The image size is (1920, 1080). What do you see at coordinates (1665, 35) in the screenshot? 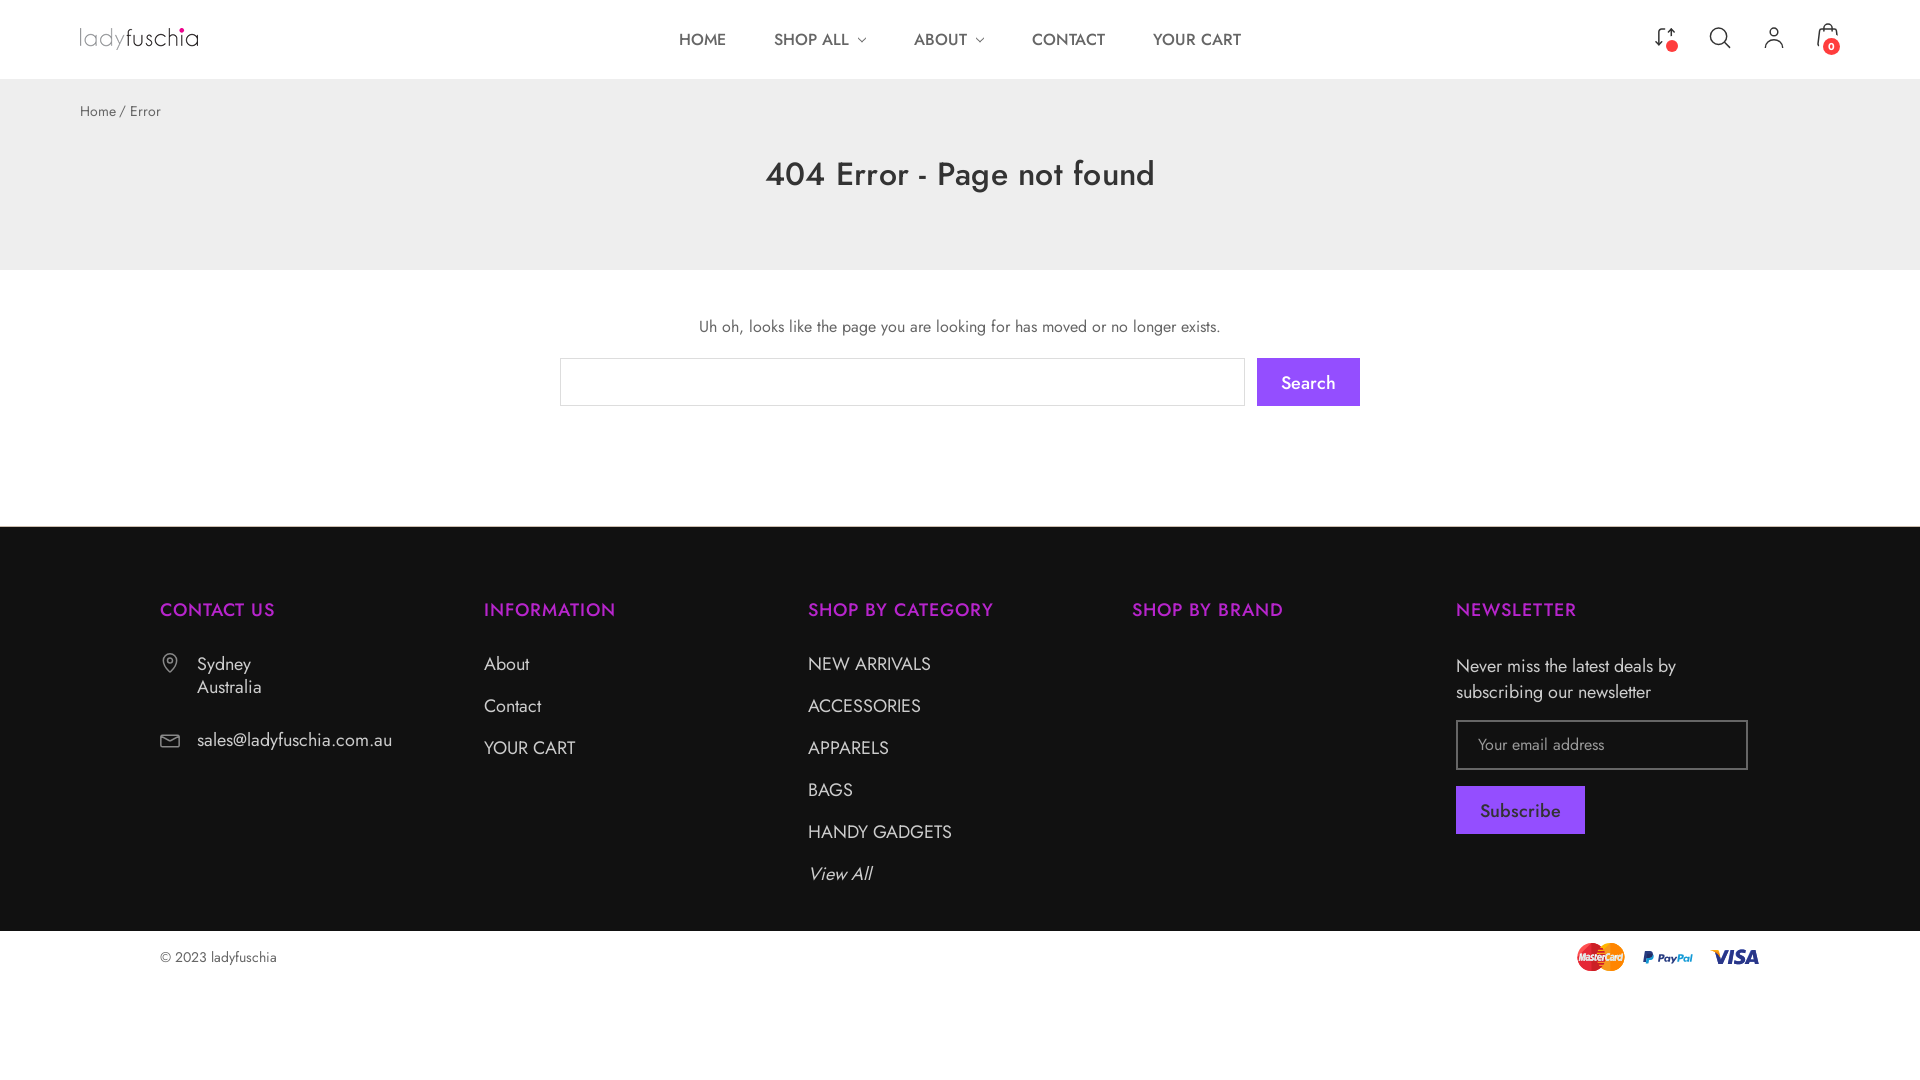
I see `Compare` at bounding box center [1665, 35].